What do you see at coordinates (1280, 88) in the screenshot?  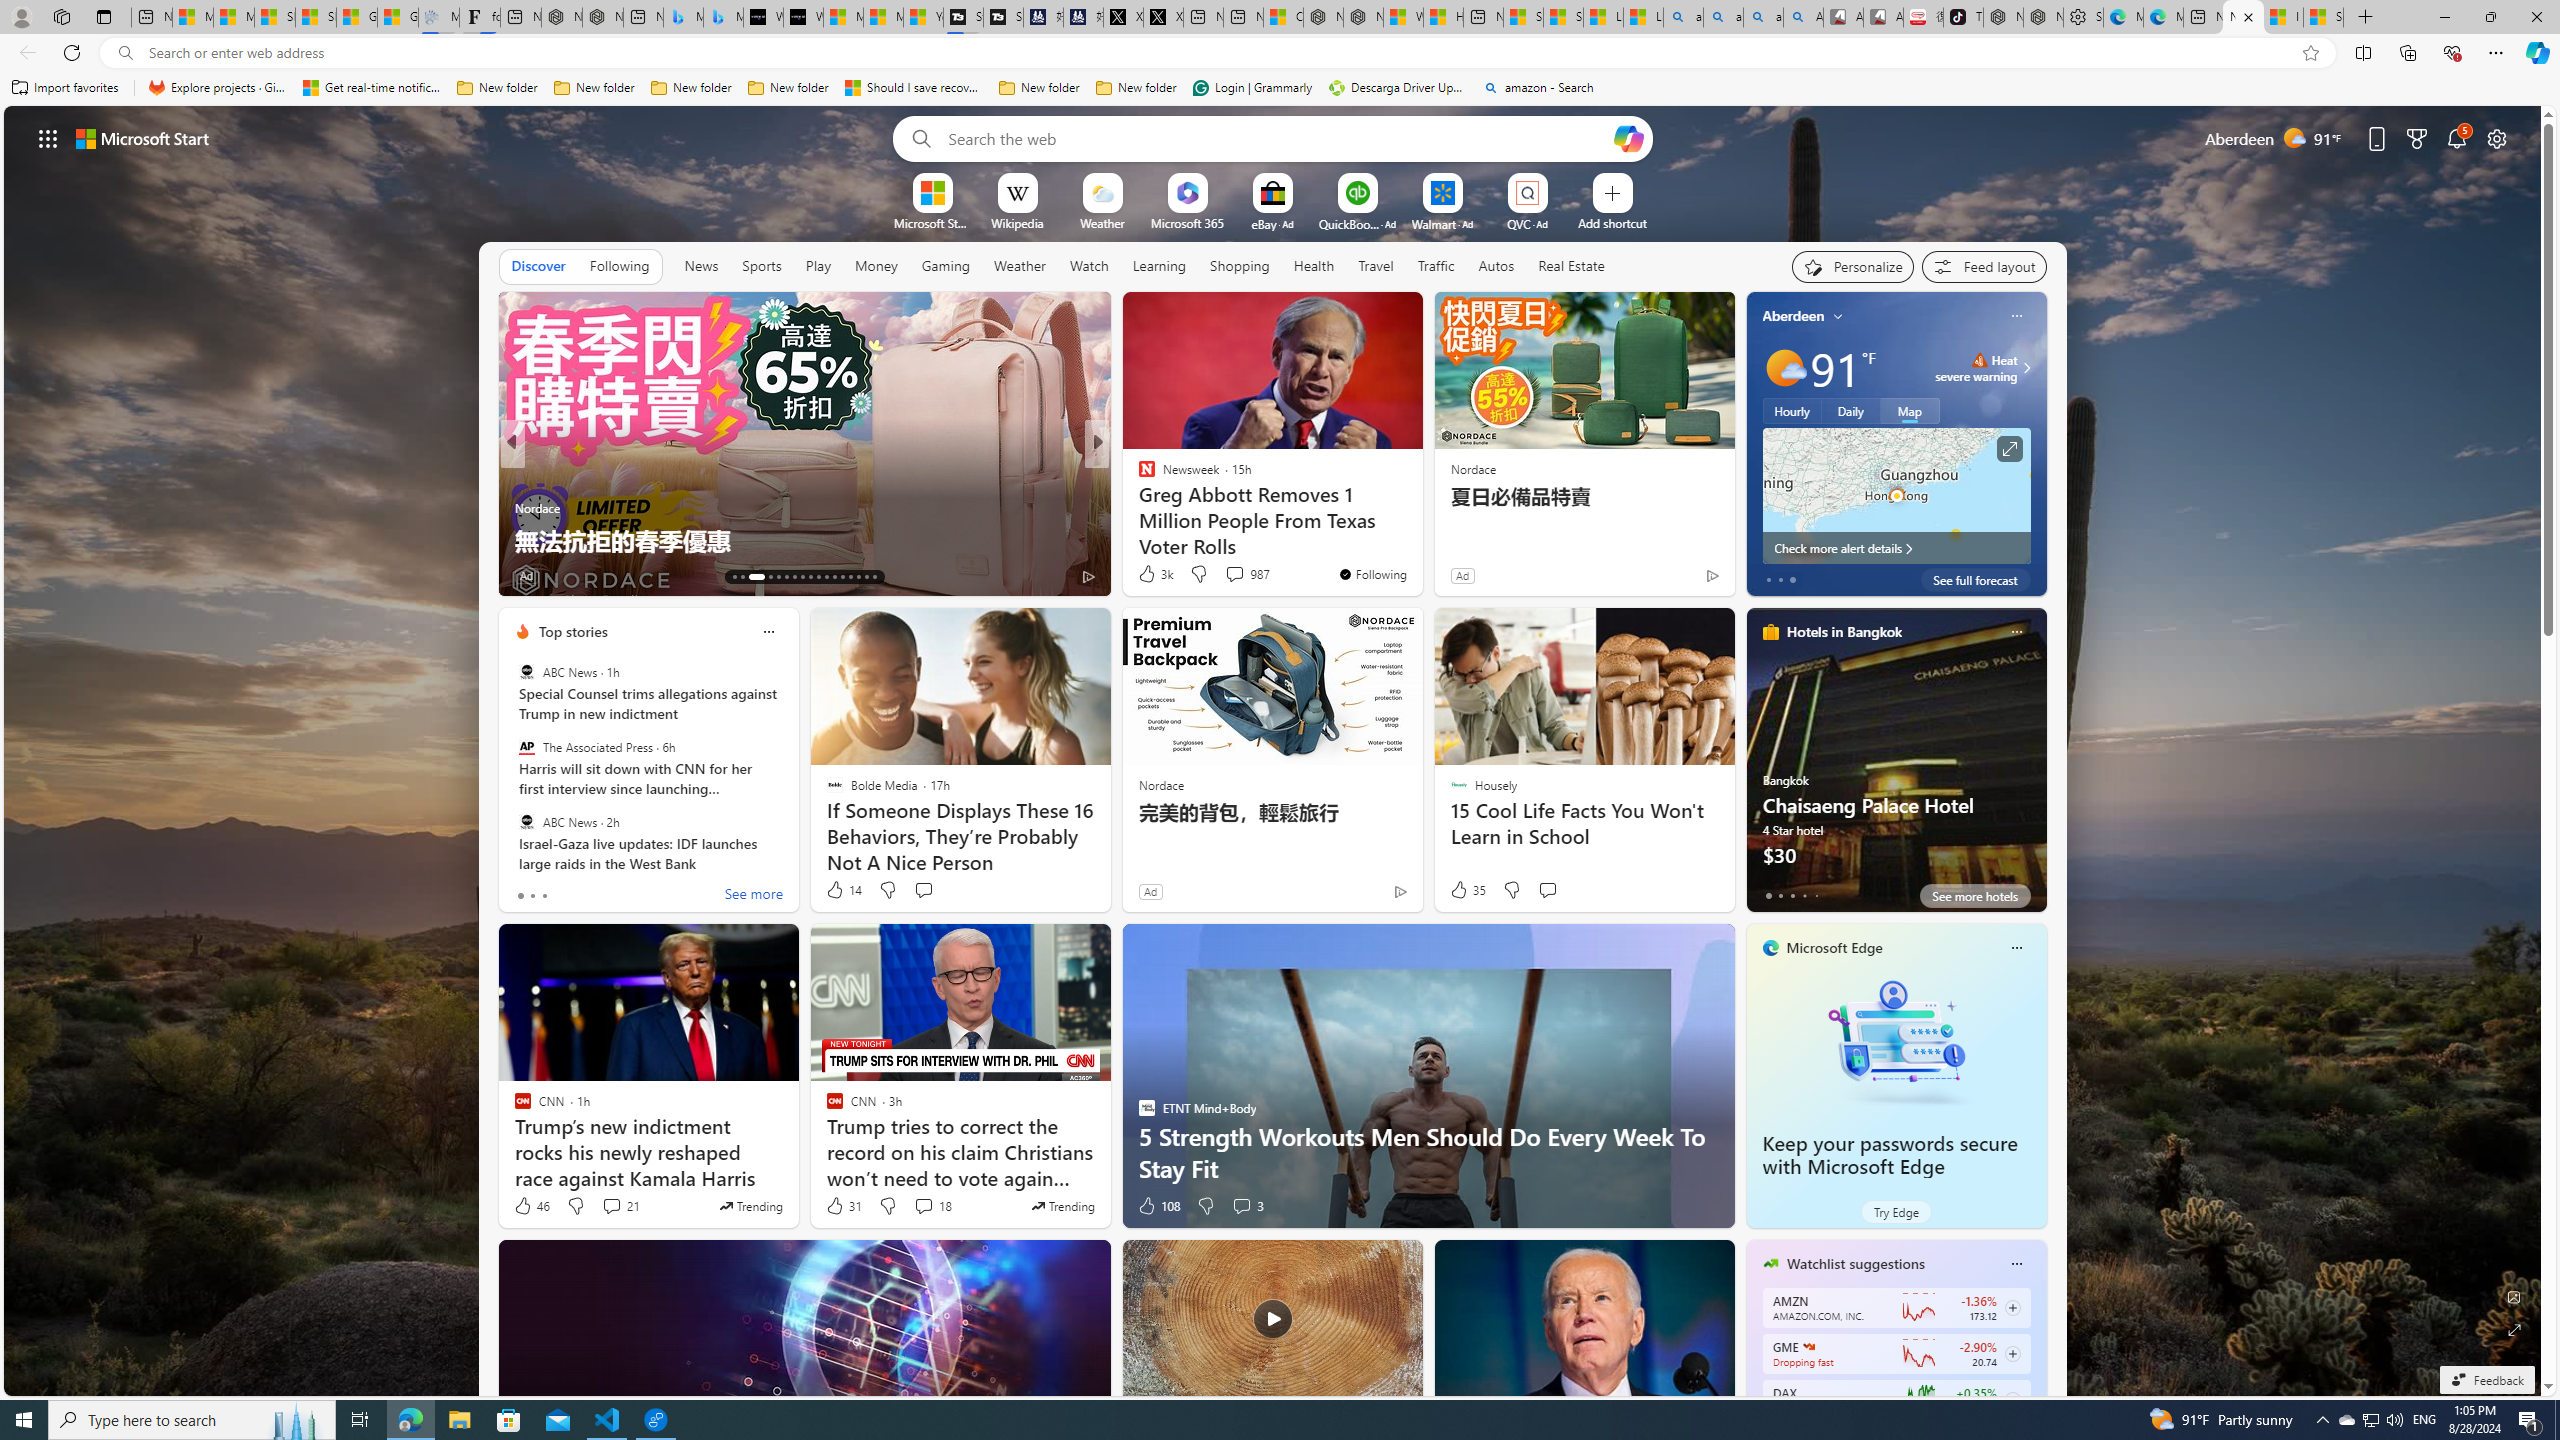 I see `Favorites bar` at bounding box center [1280, 88].